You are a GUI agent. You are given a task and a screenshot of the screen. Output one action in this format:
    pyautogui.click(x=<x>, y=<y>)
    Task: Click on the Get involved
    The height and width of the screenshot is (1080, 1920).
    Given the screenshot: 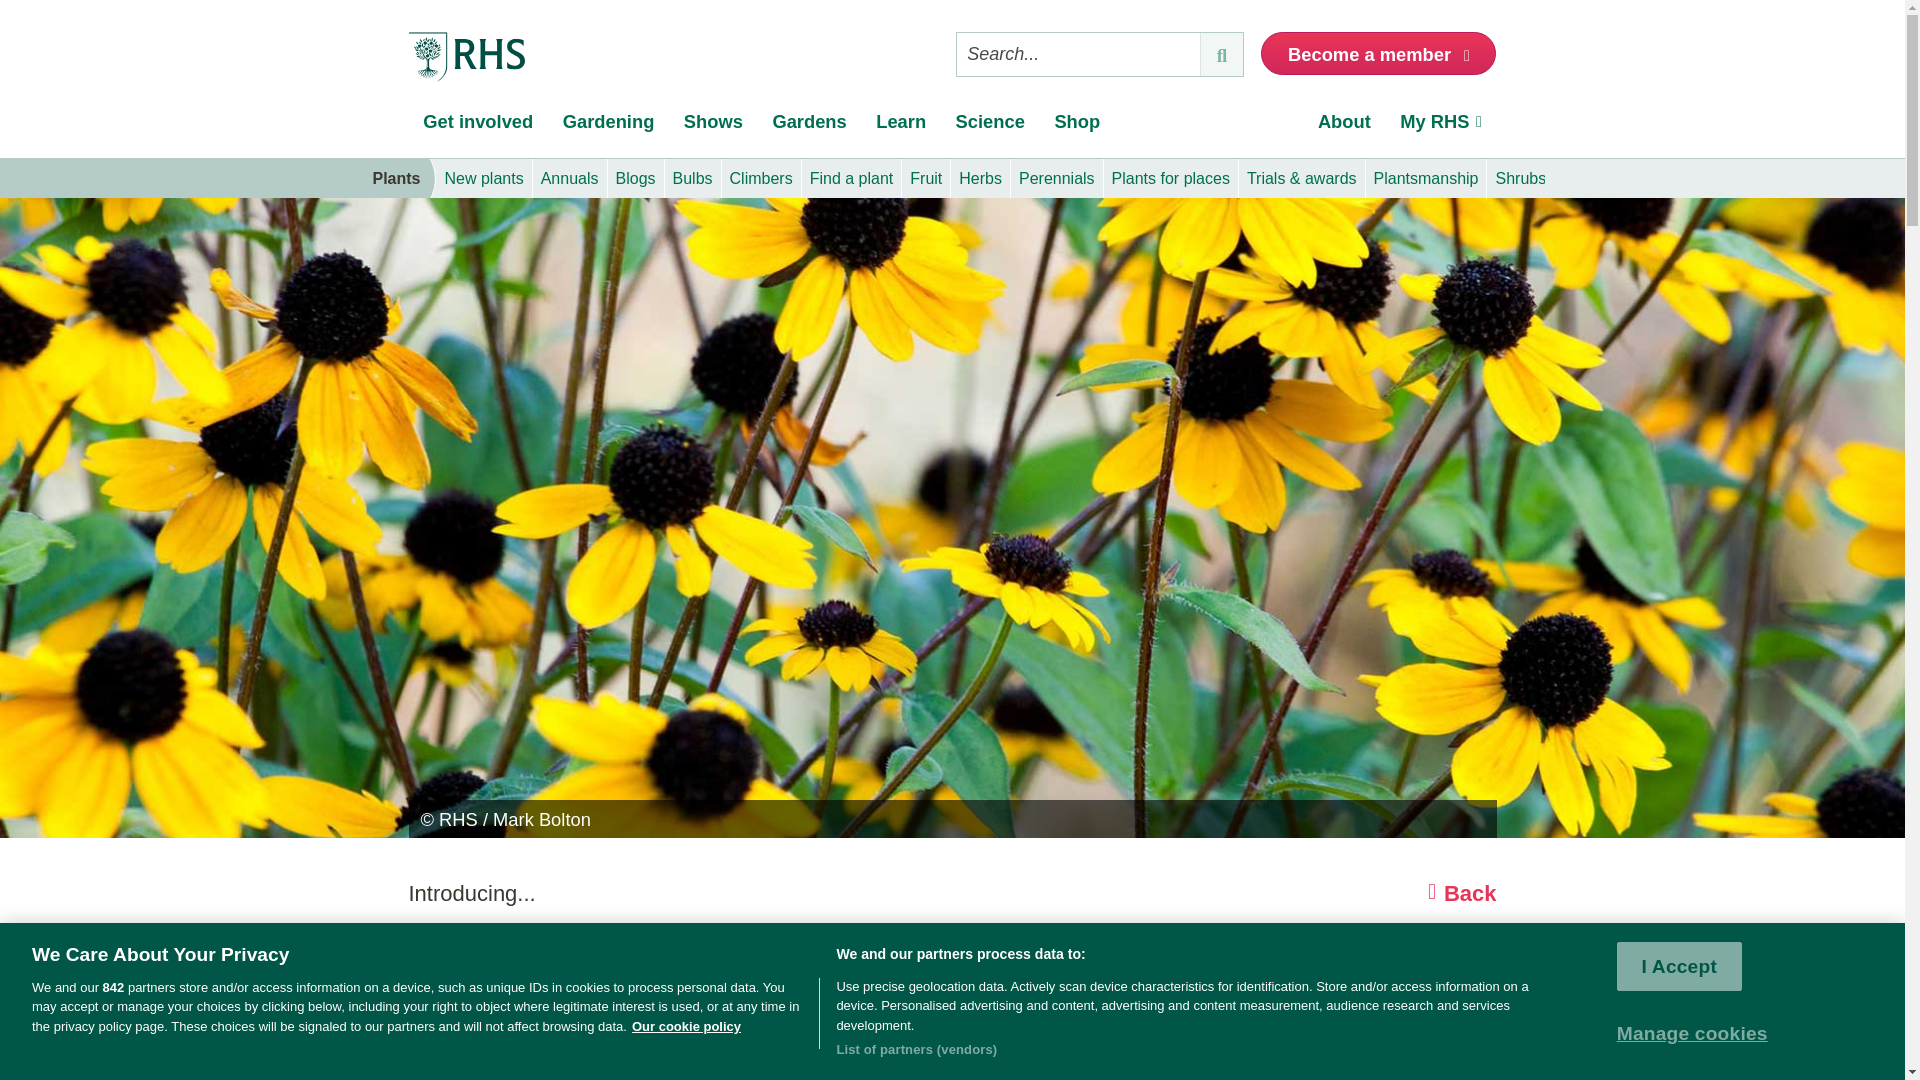 What is the action you would take?
    pyautogui.click(x=477, y=126)
    